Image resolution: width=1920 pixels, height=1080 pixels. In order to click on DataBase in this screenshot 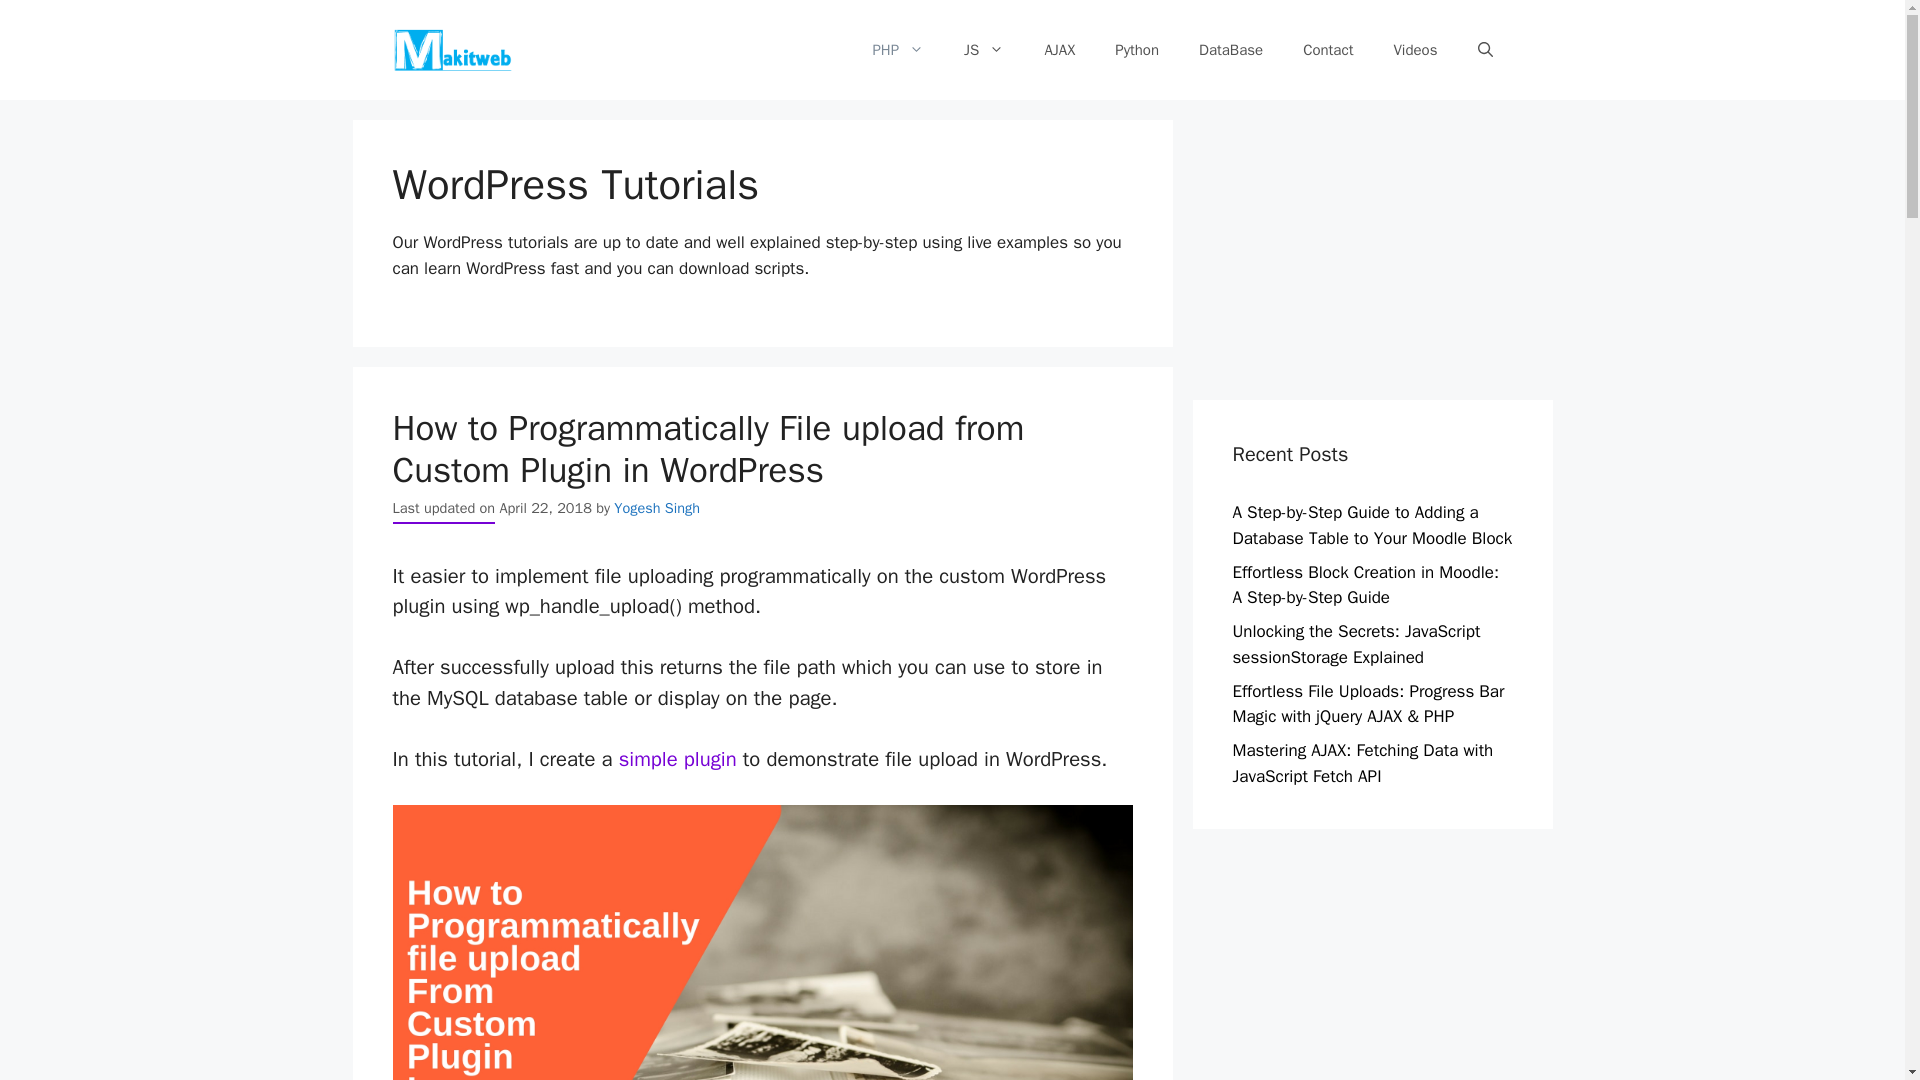, I will do `click(1230, 50)`.